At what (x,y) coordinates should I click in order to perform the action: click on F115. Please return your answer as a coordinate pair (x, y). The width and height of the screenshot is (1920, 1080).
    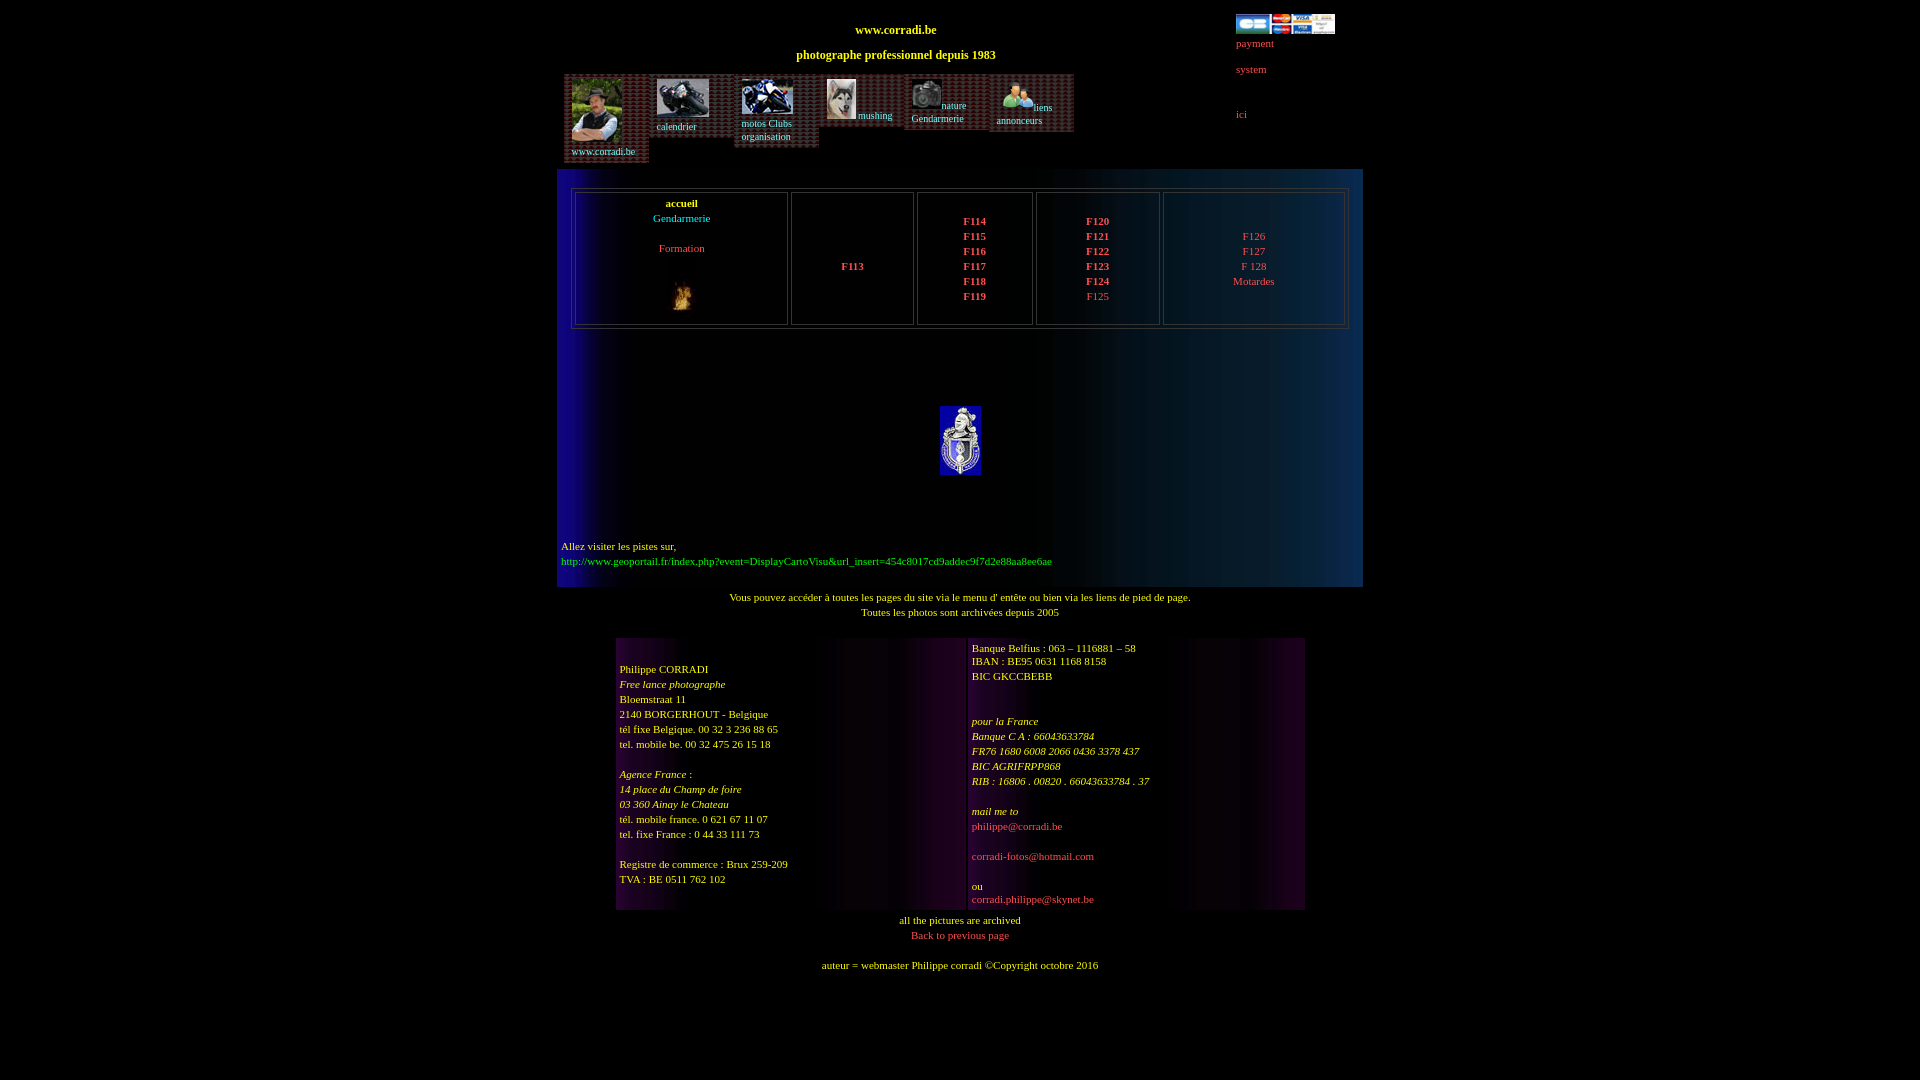
    Looking at the image, I should click on (974, 236).